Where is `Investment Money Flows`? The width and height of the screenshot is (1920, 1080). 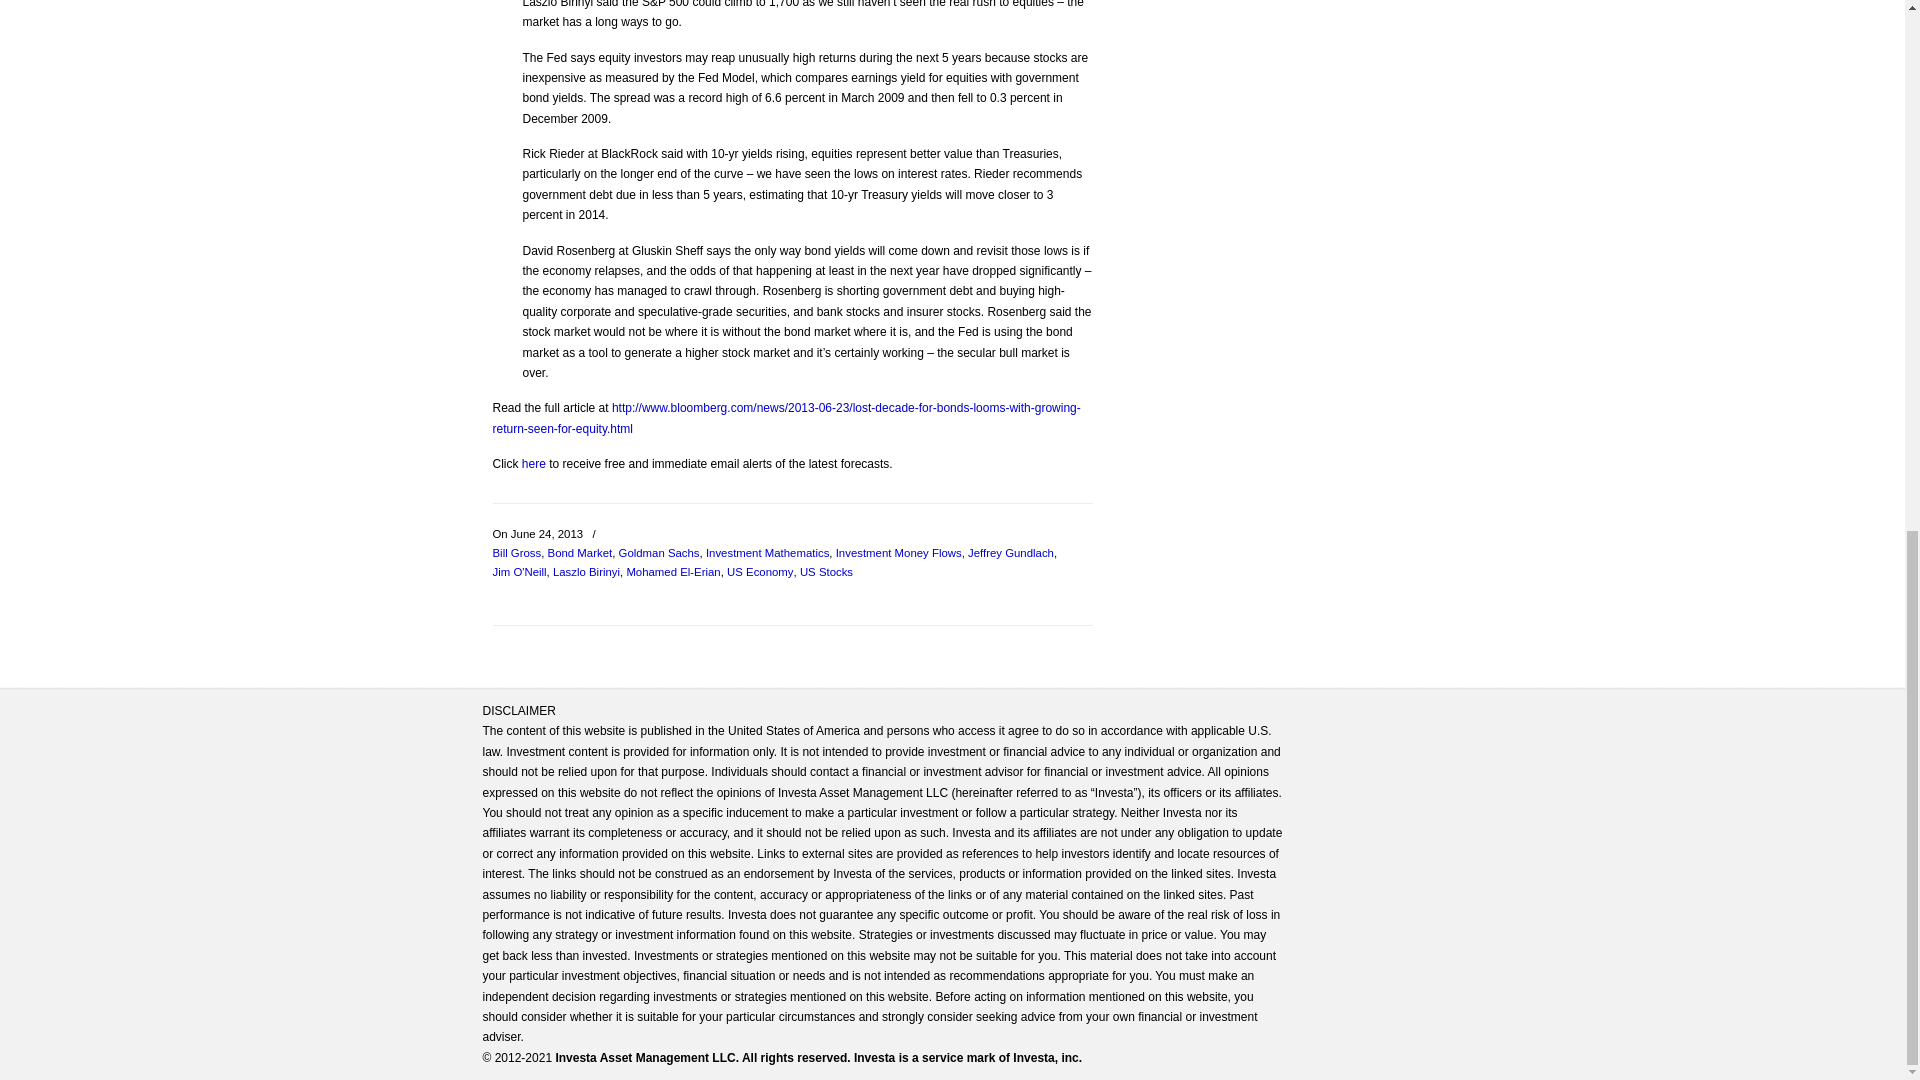 Investment Money Flows is located at coordinates (898, 553).